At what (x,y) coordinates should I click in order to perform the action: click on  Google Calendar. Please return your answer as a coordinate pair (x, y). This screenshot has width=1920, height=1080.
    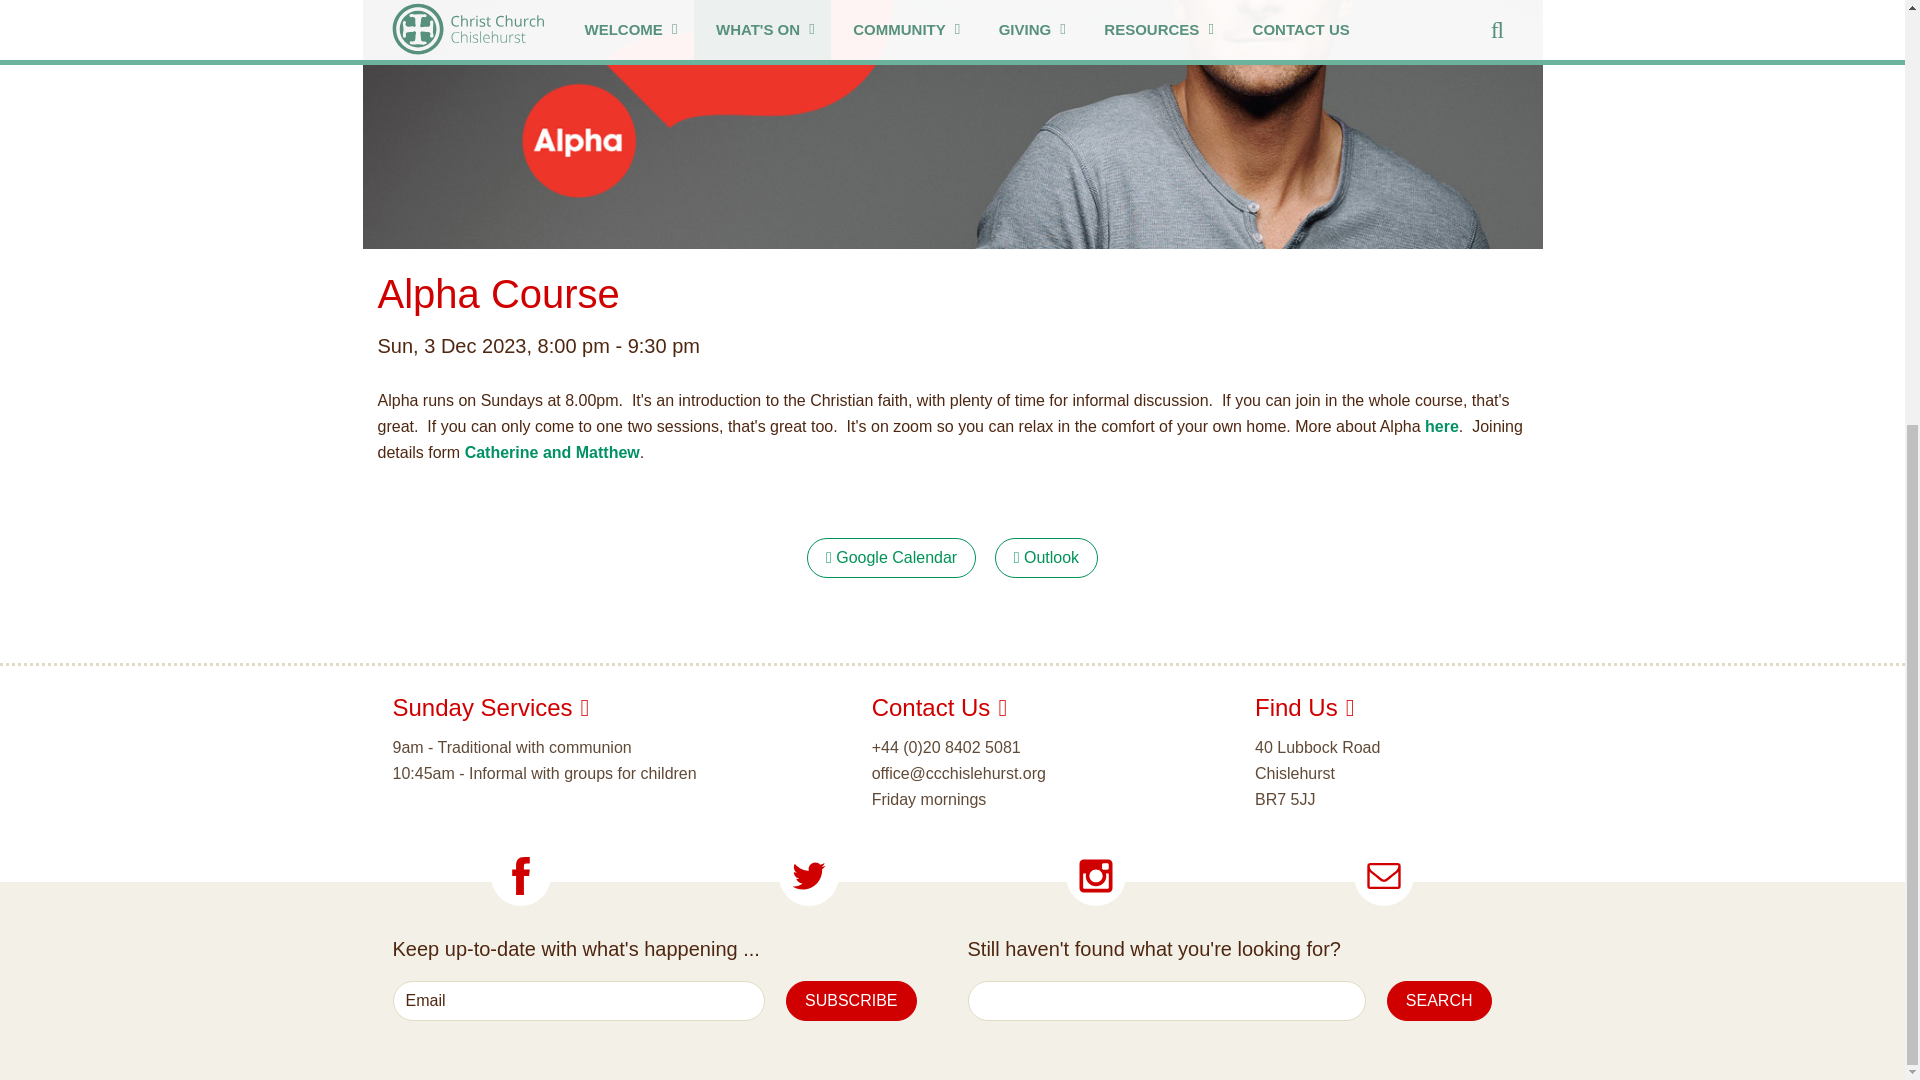
    Looking at the image, I should click on (890, 557).